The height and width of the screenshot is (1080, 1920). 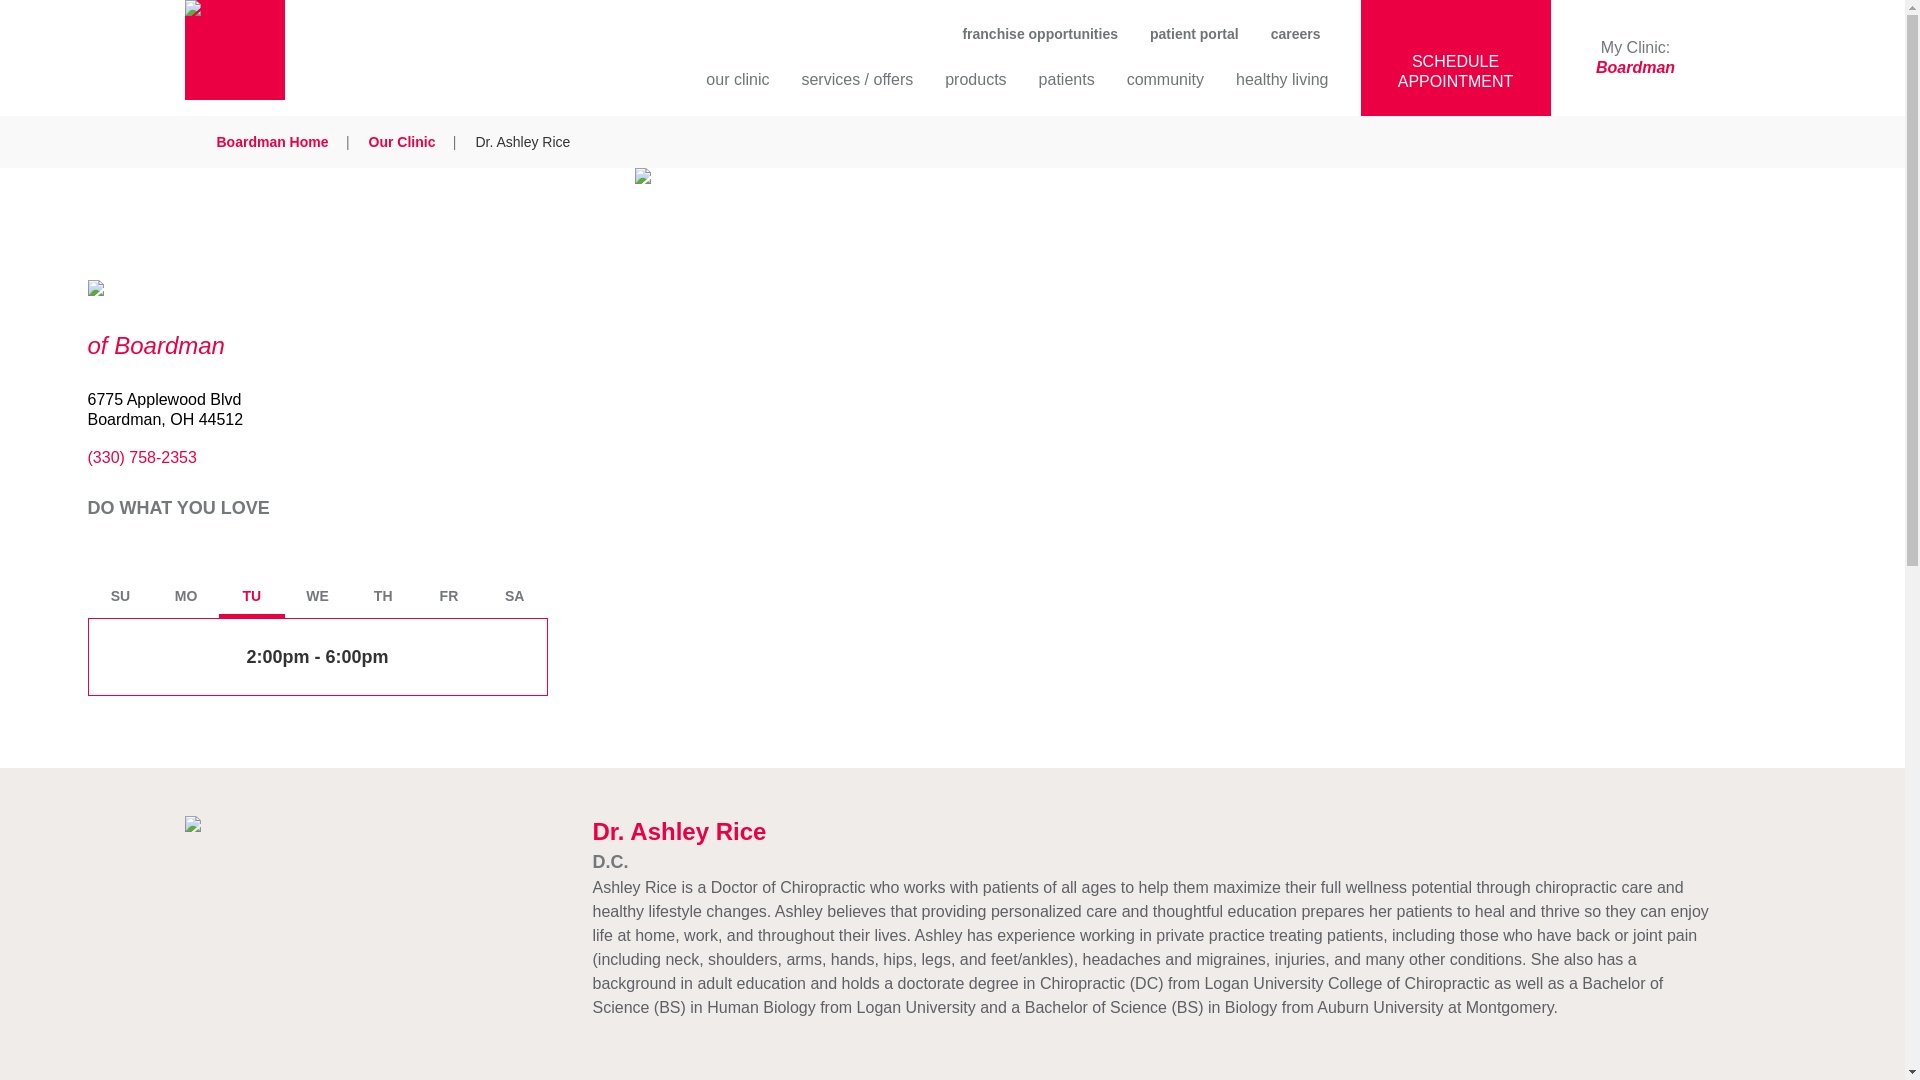 What do you see at coordinates (272, 142) in the screenshot?
I see `community` at bounding box center [272, 142].